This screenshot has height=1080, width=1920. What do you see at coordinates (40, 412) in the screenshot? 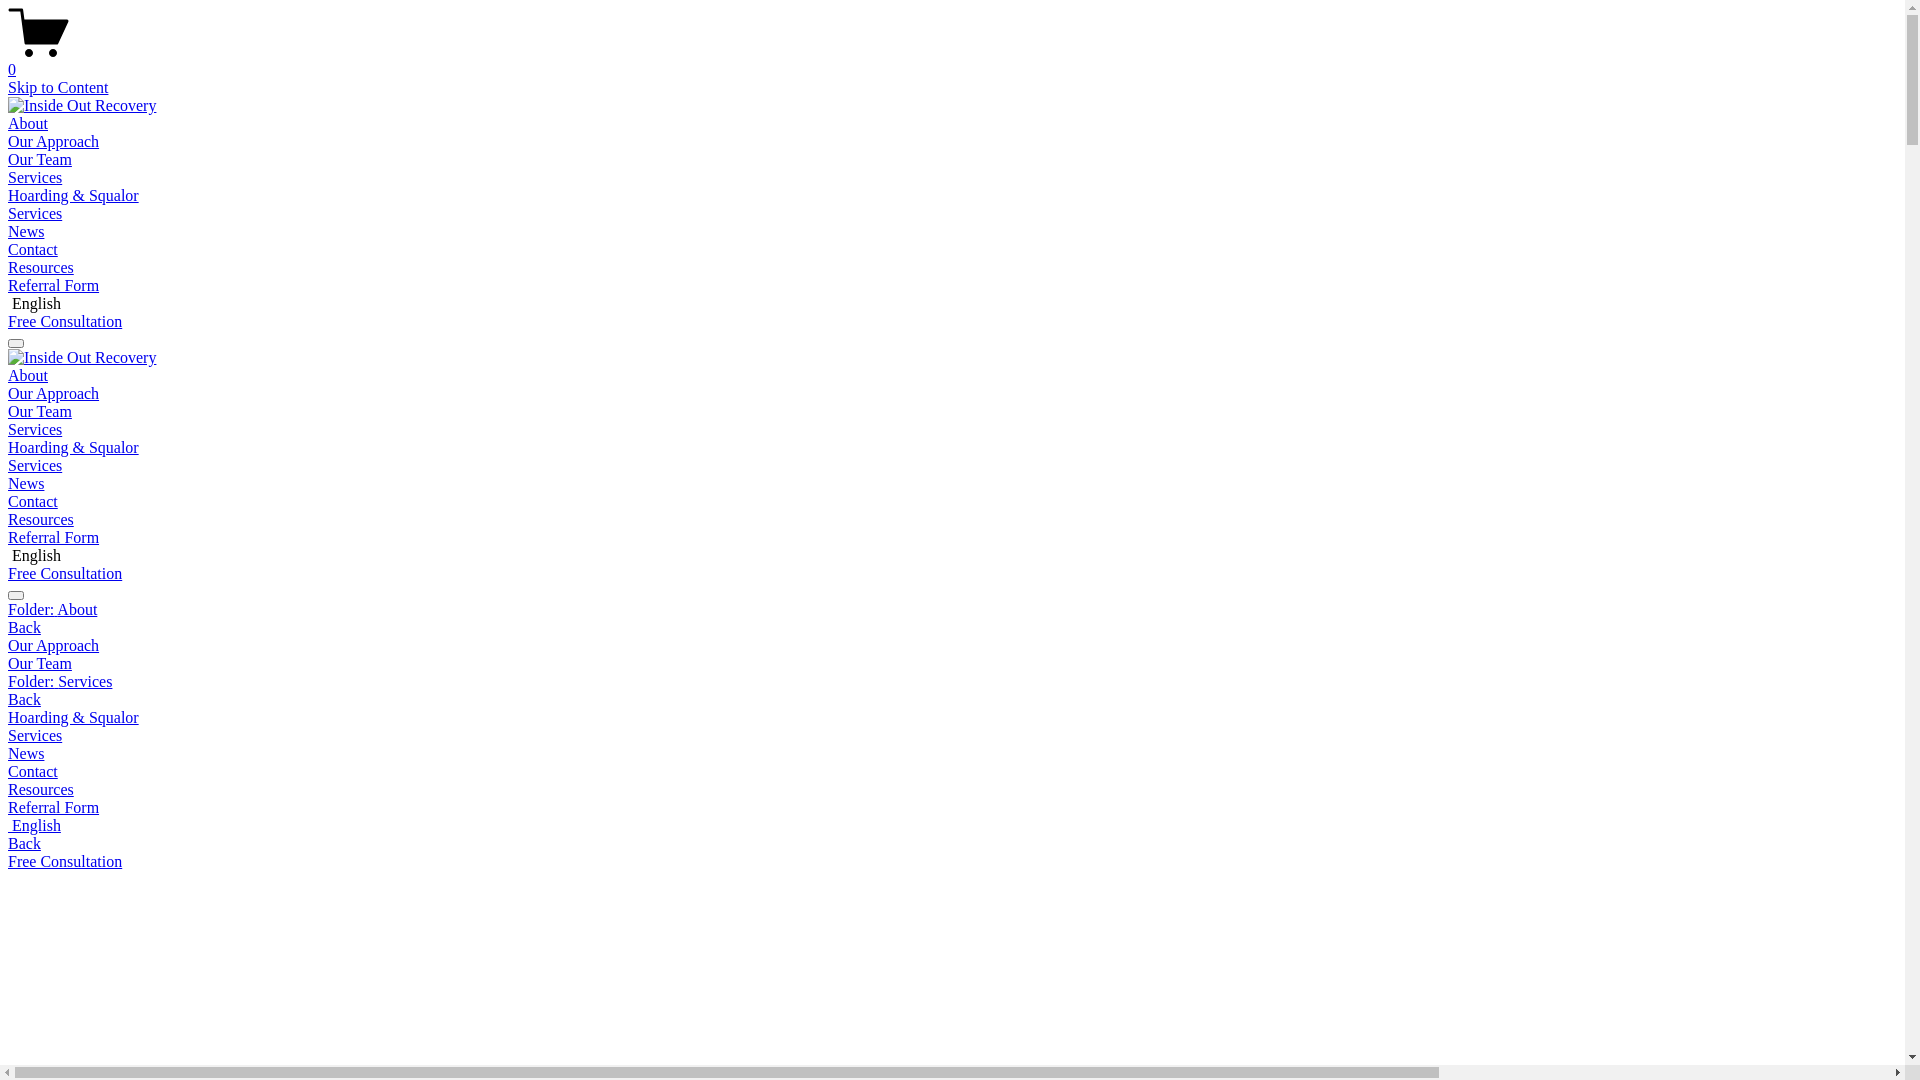
I see `Our Team` at bounding box center [40, 412].